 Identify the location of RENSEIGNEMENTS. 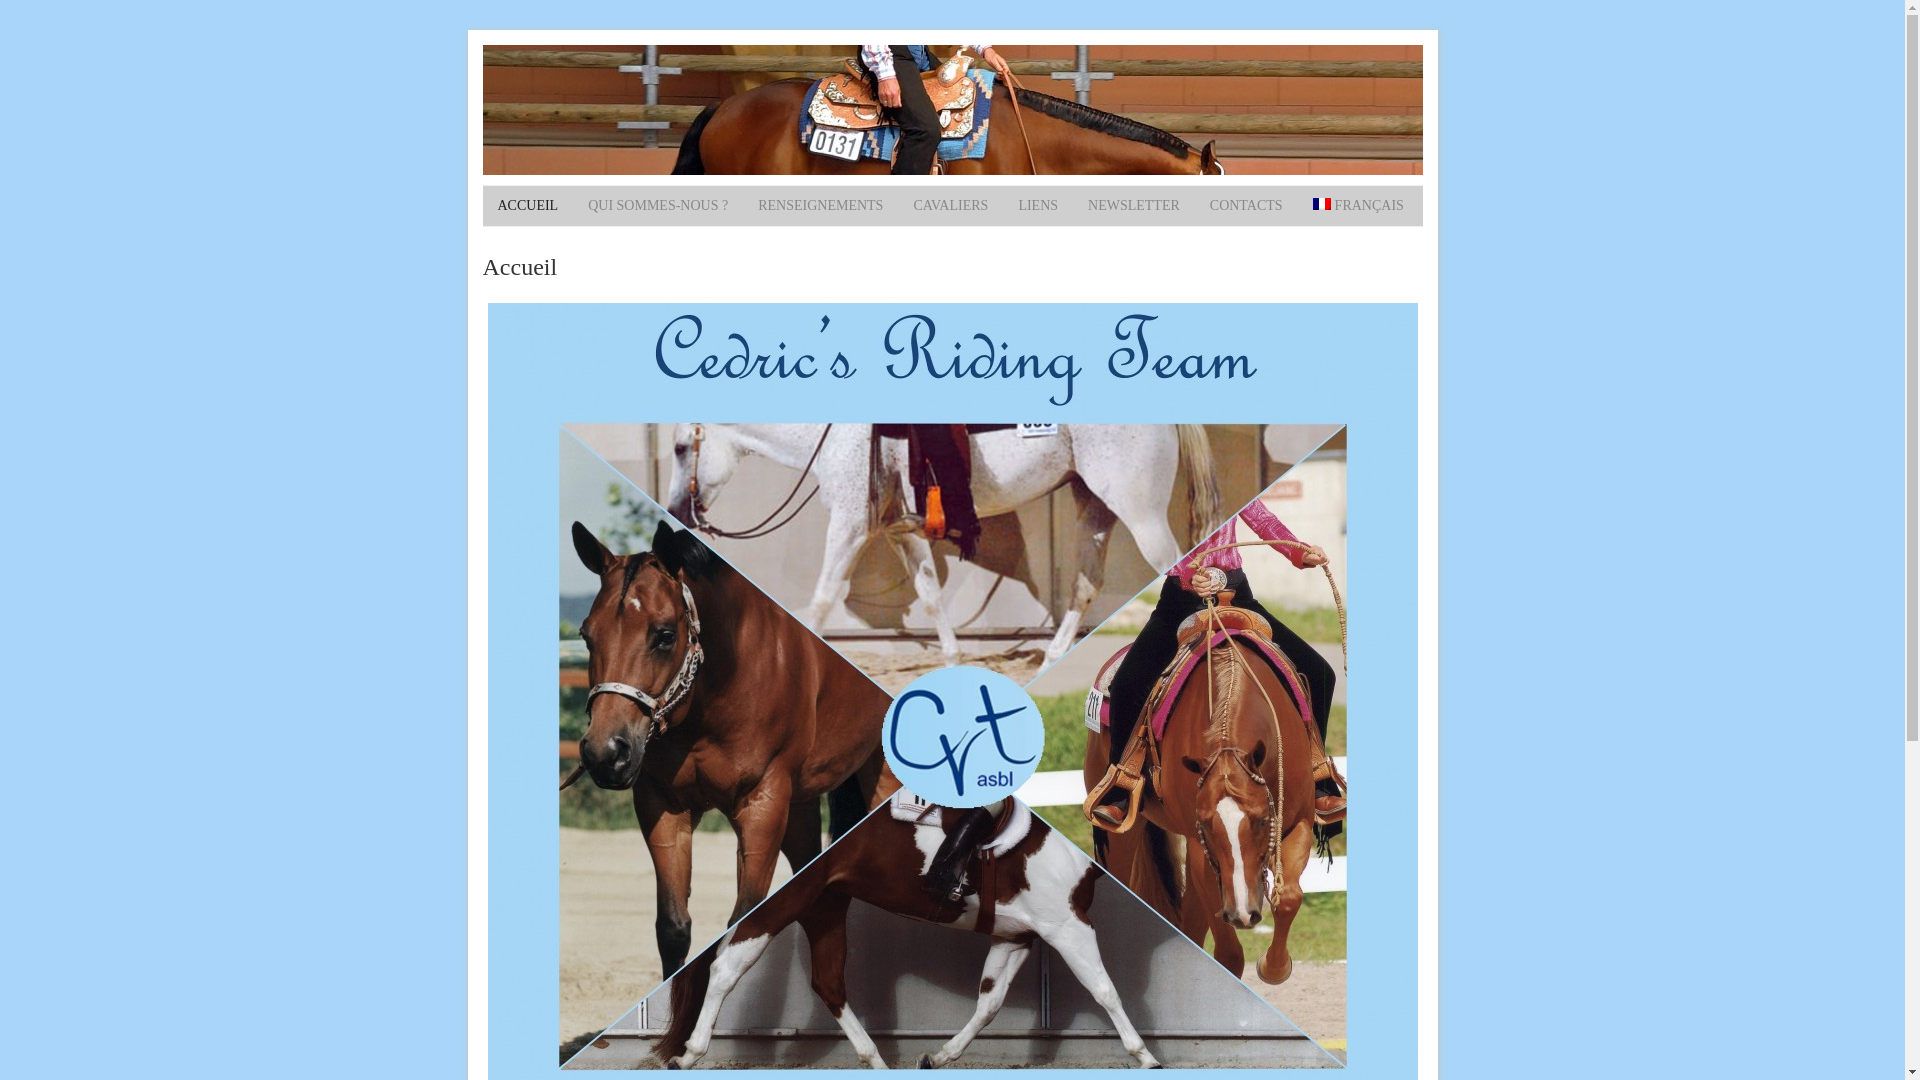
(820, 206).